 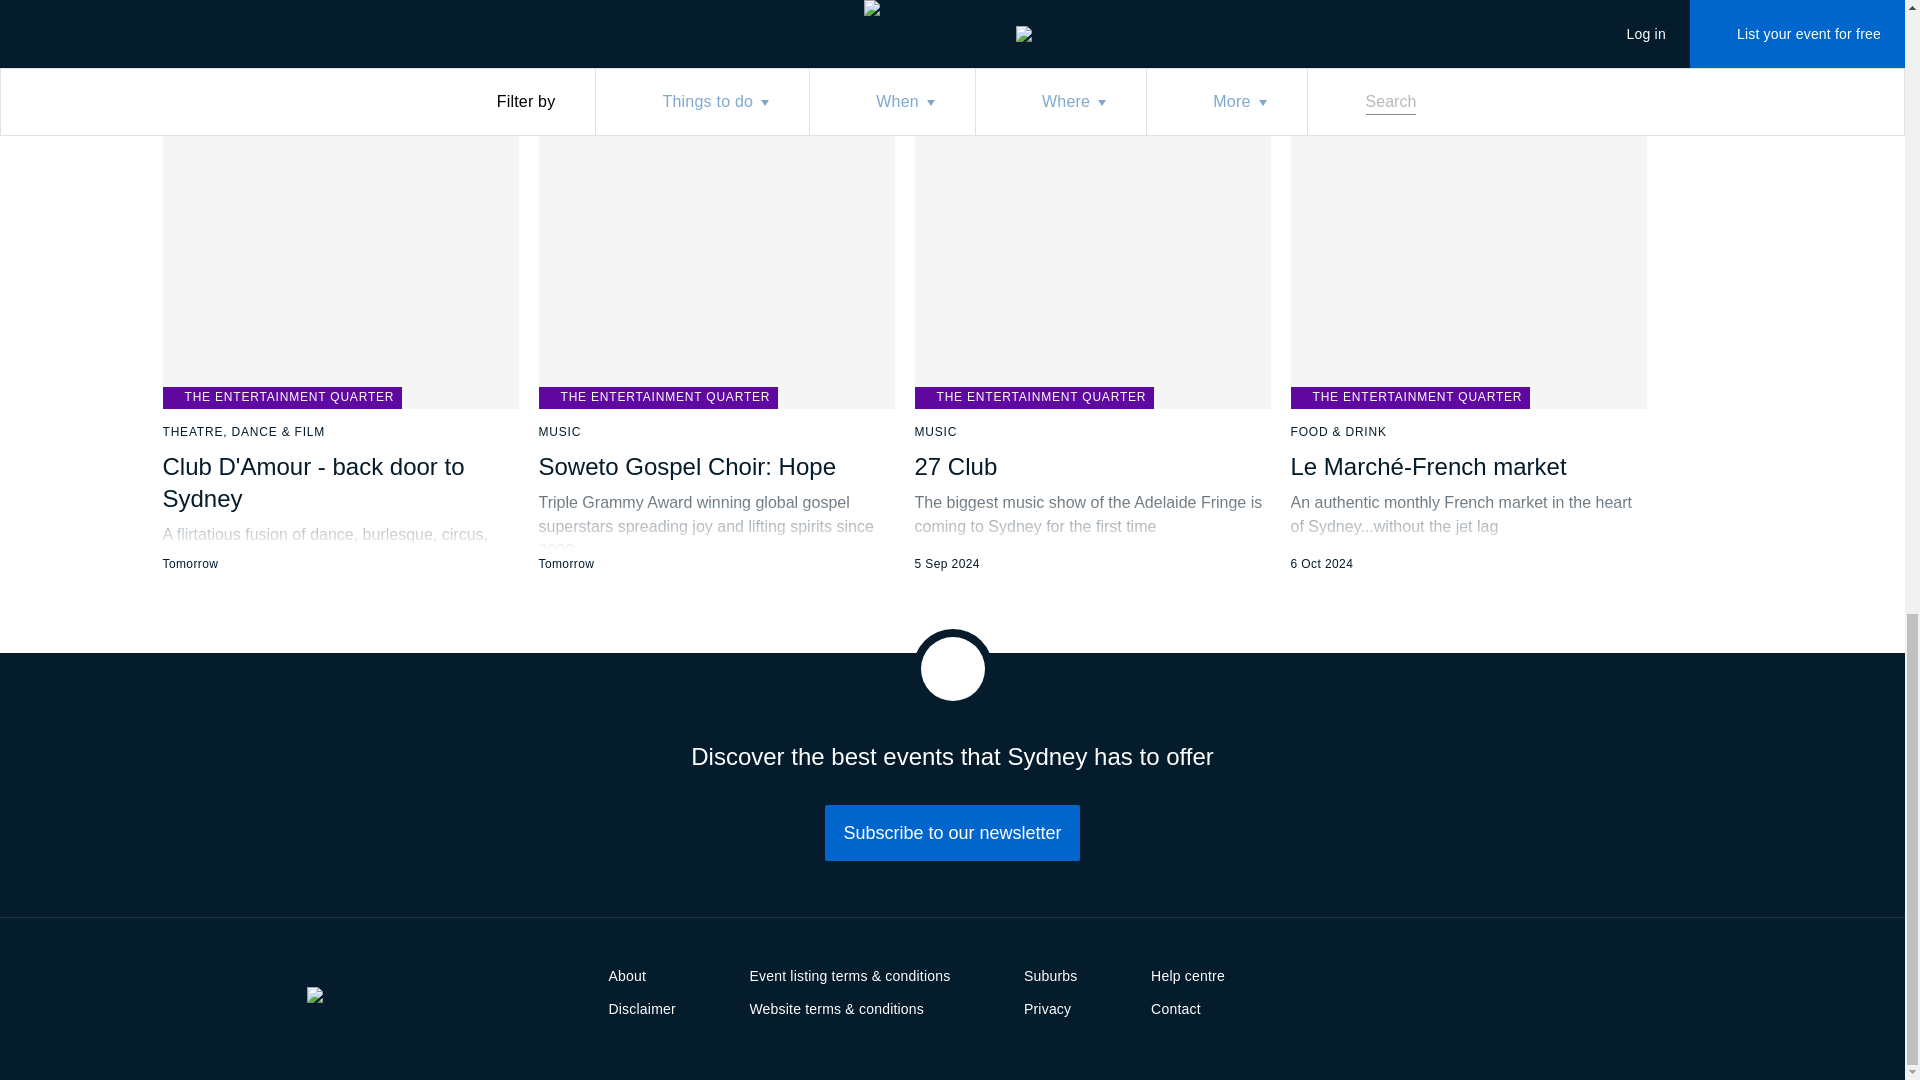 What do you see at coordinates (281, 398) in the screenshot?
I see `THE ENTERTAINMENT QUARTER` at bounding box center [281, 398].